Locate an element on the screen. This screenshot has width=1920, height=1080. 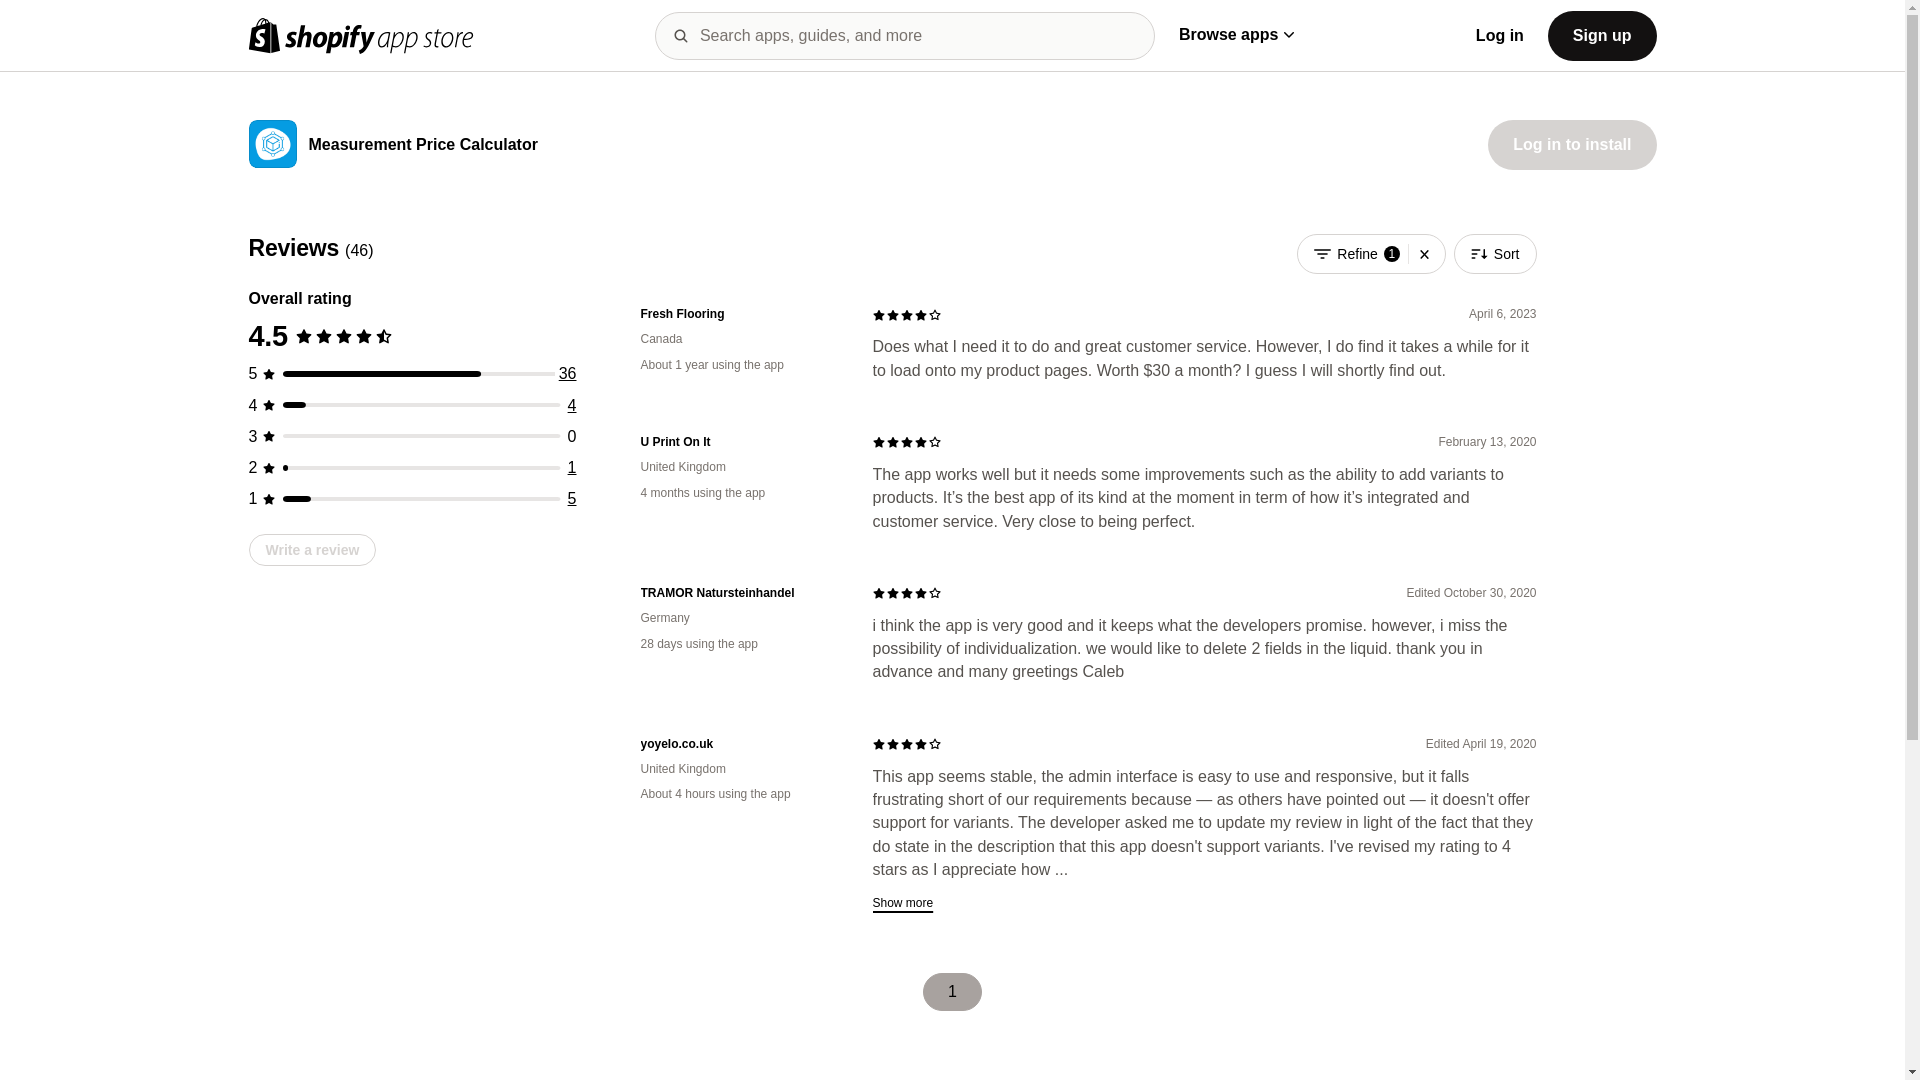
Sign up is located at coordinates (1602, 34).